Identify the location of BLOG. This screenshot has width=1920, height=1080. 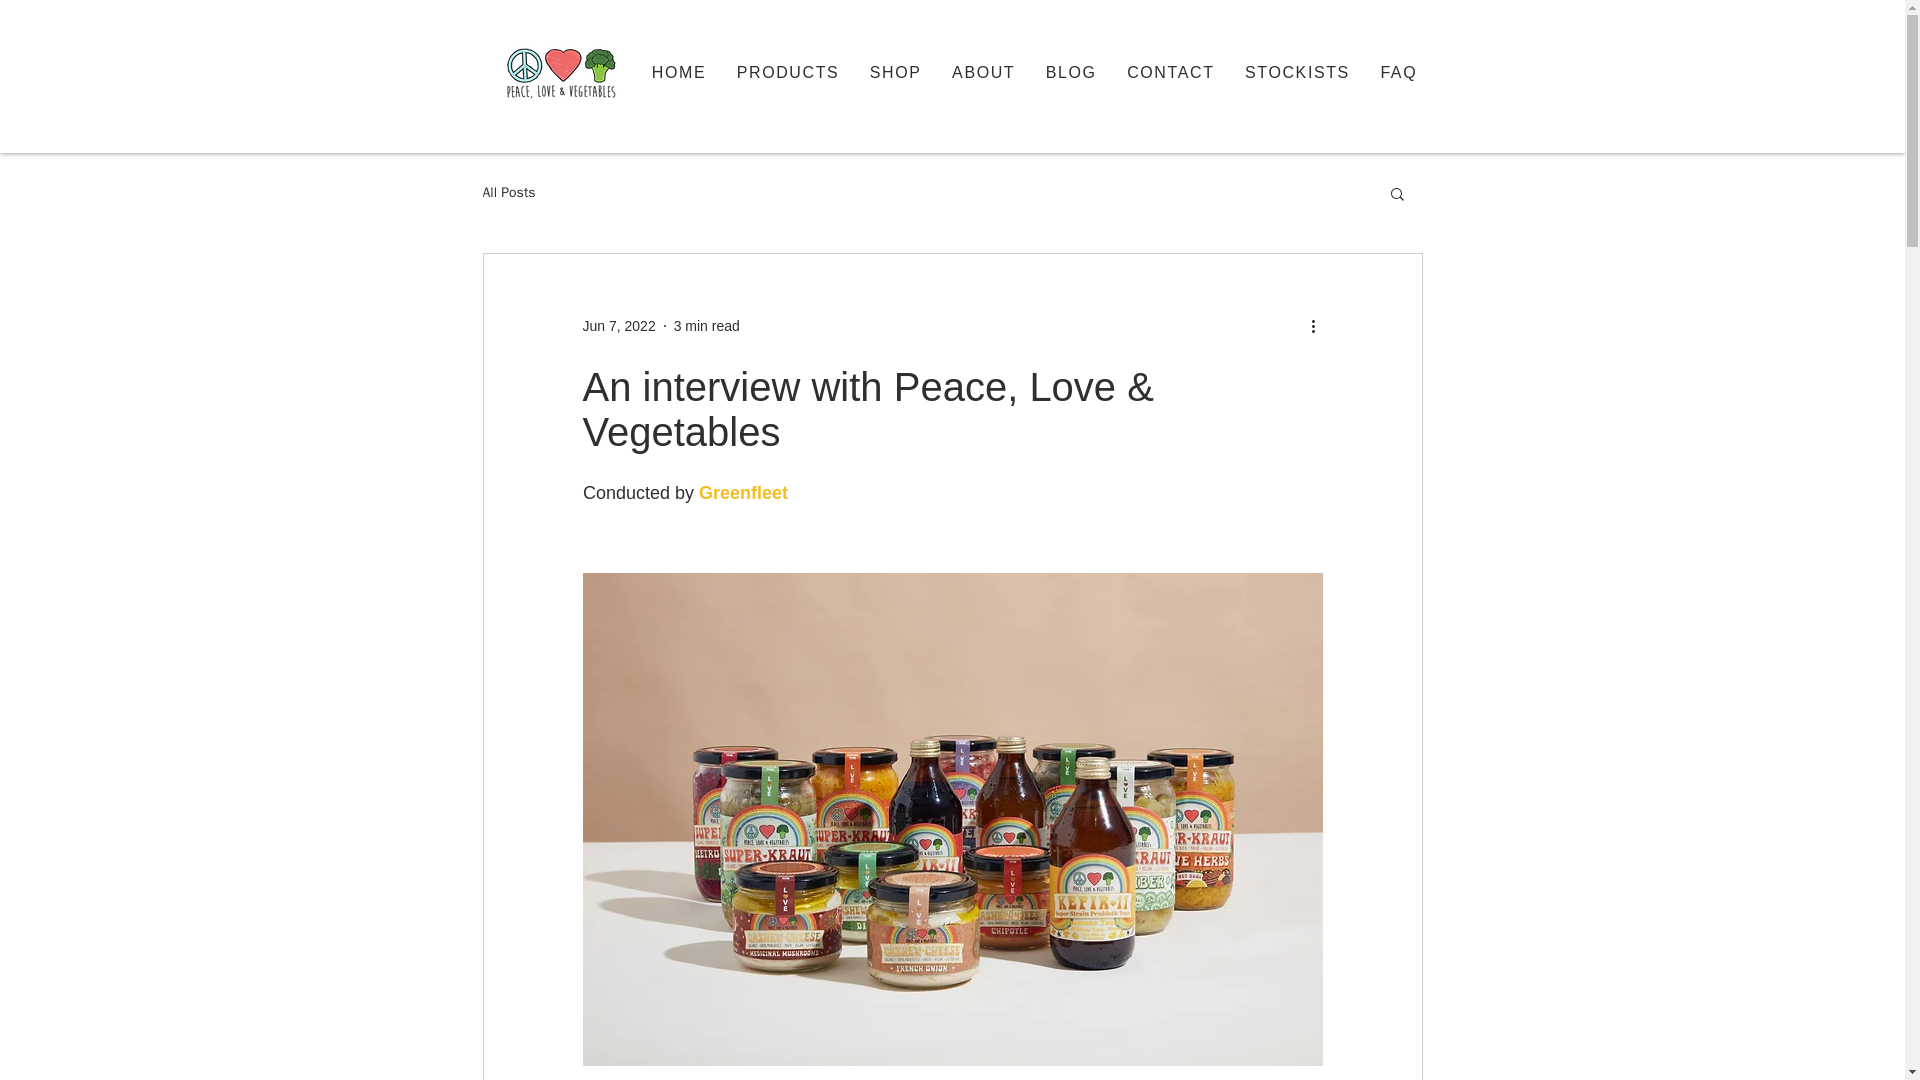
(1070, 72).